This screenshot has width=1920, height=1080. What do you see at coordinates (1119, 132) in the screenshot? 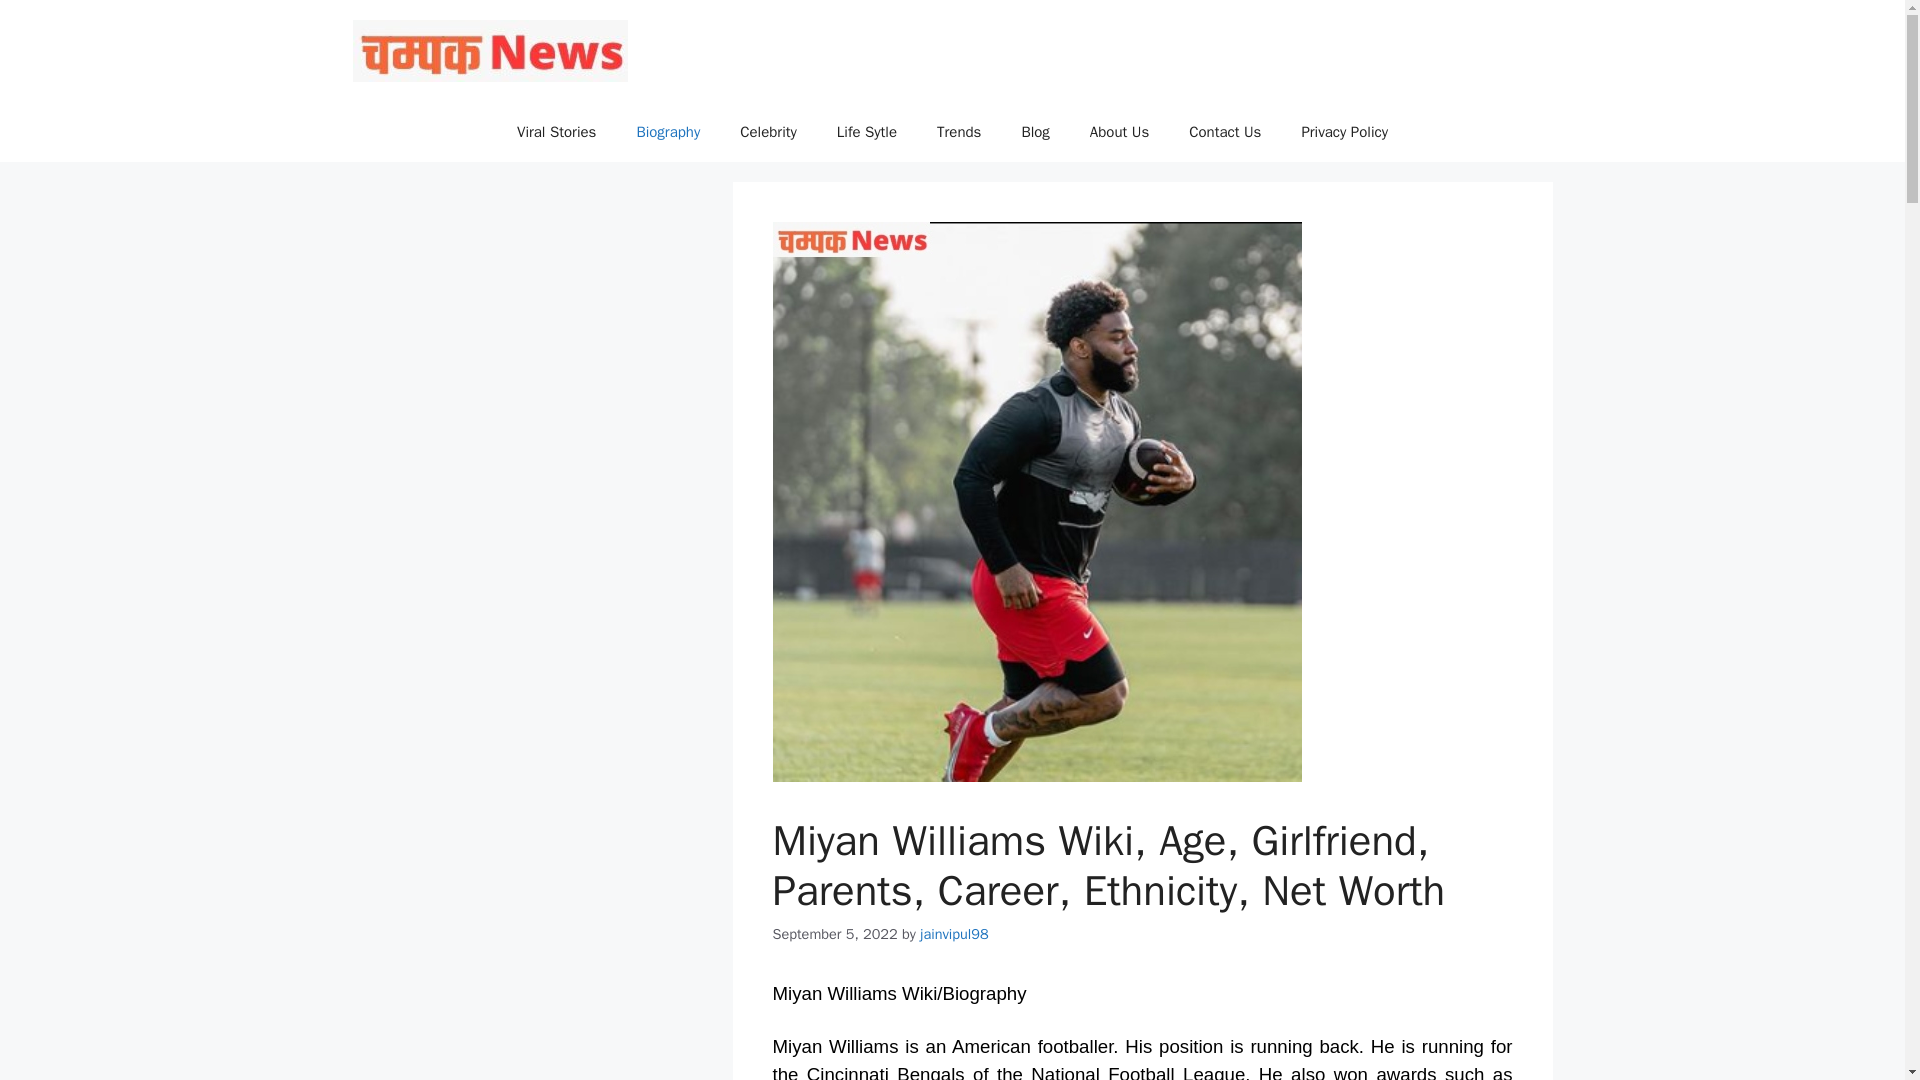
I see `About Us` at bounding box center [1119, 132].